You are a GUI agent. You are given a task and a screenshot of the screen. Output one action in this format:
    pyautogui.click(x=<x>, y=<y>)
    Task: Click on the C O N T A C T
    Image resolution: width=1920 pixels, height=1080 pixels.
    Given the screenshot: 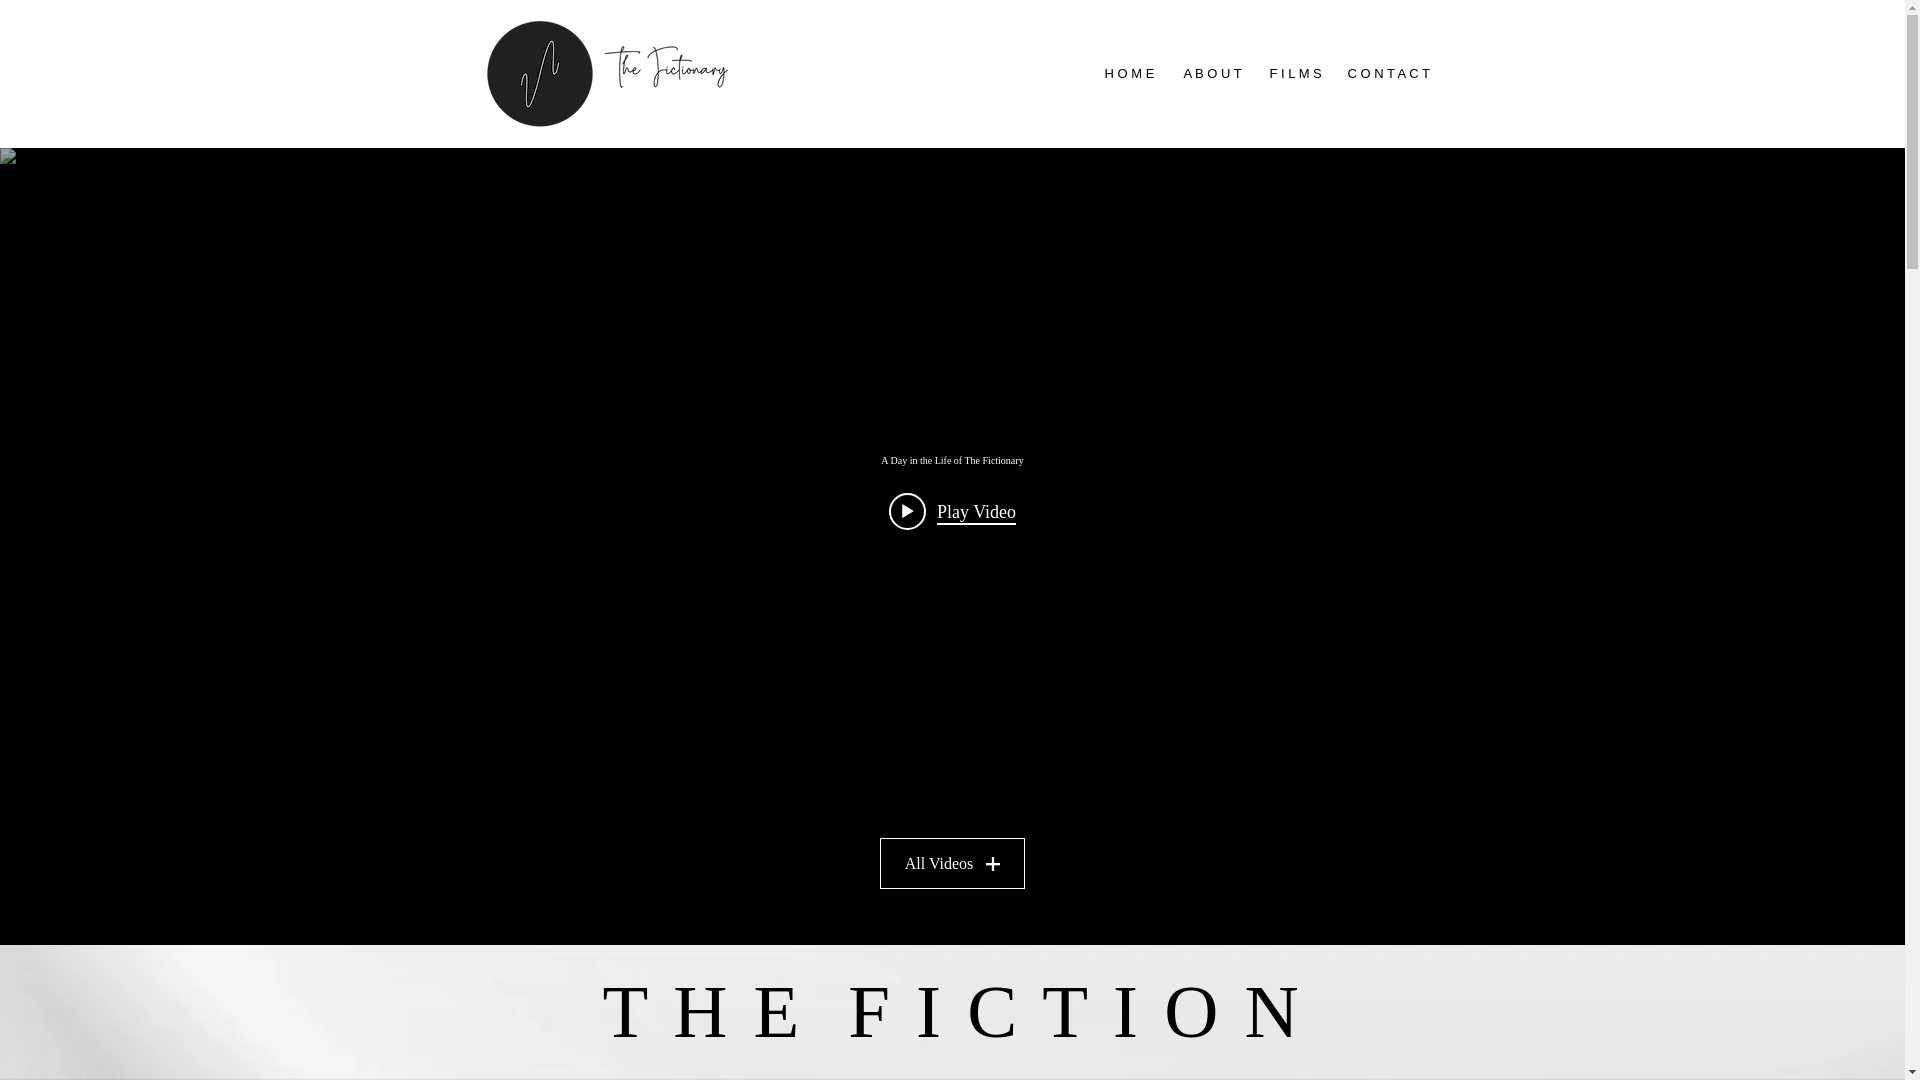 What is the action you would take?
    pyautogui.click(x=1386, y=74)
    